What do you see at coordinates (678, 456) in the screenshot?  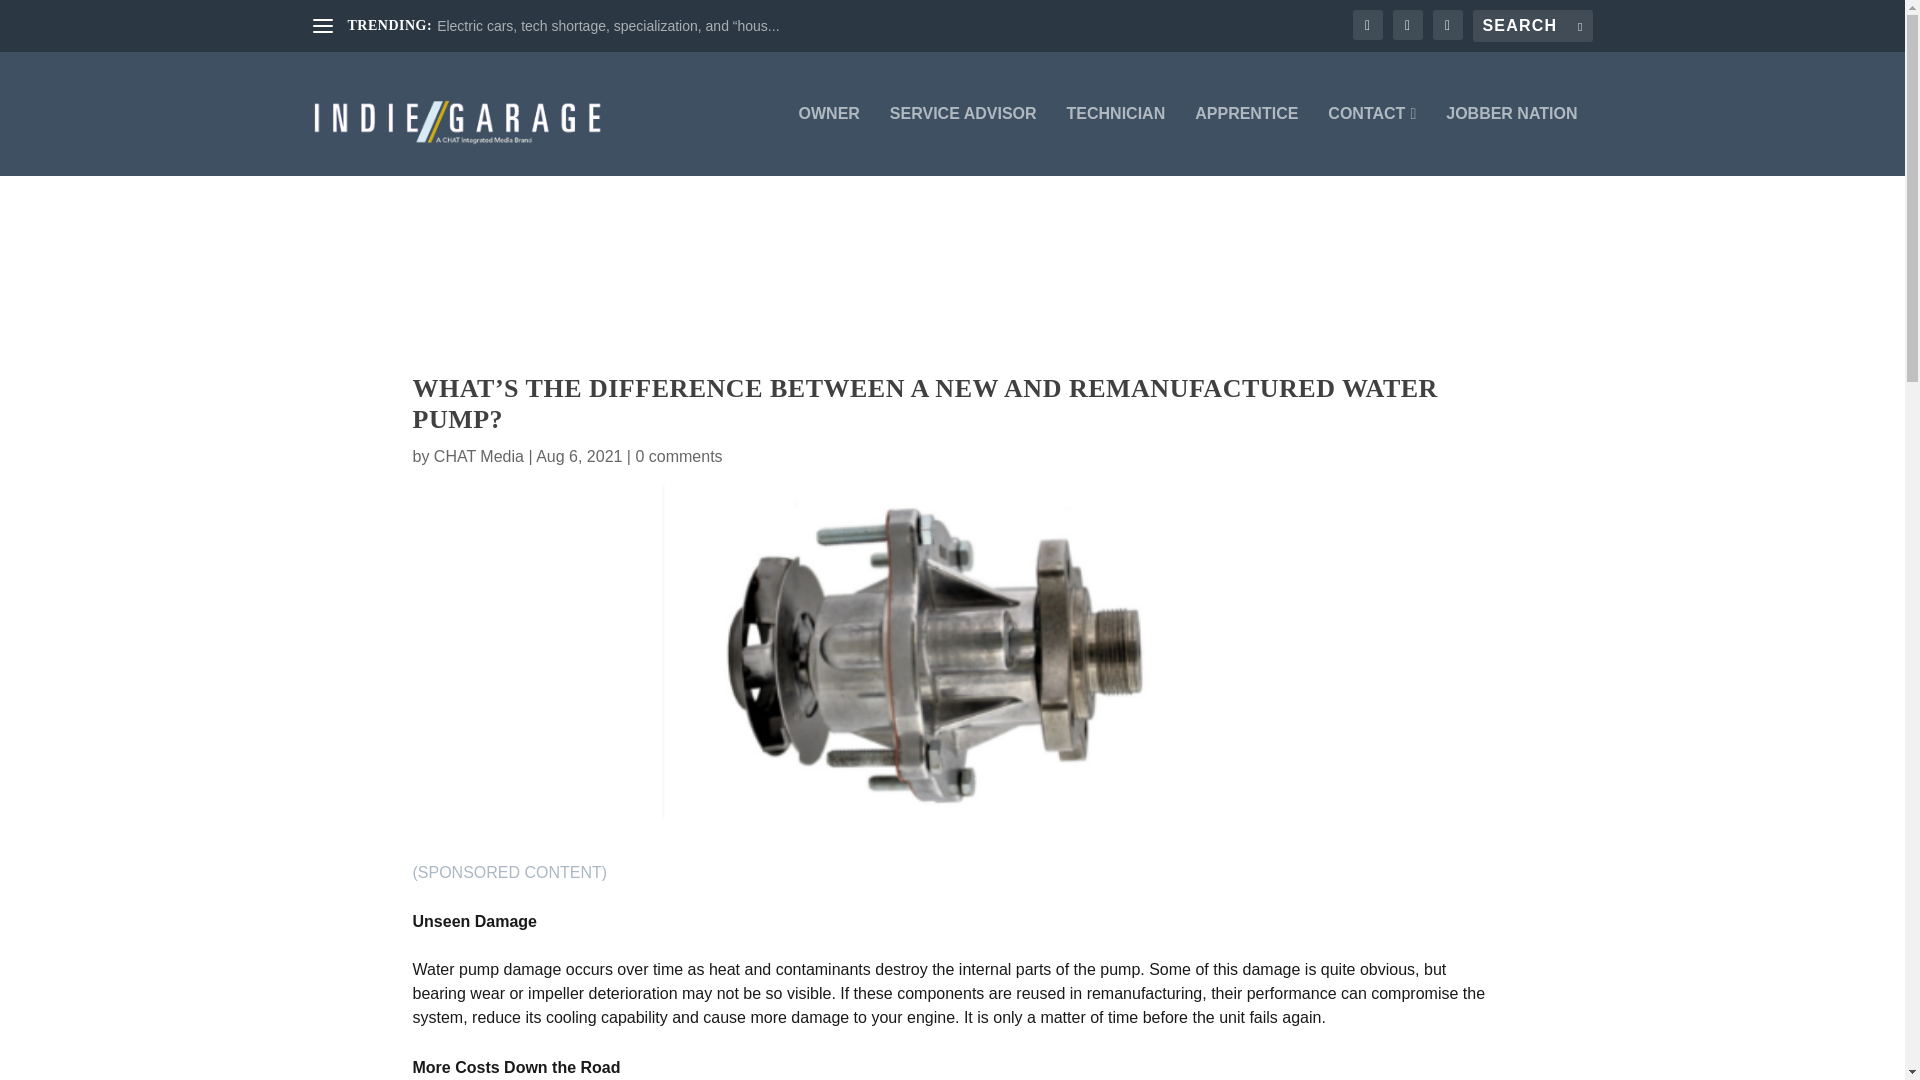 I see `0 comments` at bounding box center [678, 456].